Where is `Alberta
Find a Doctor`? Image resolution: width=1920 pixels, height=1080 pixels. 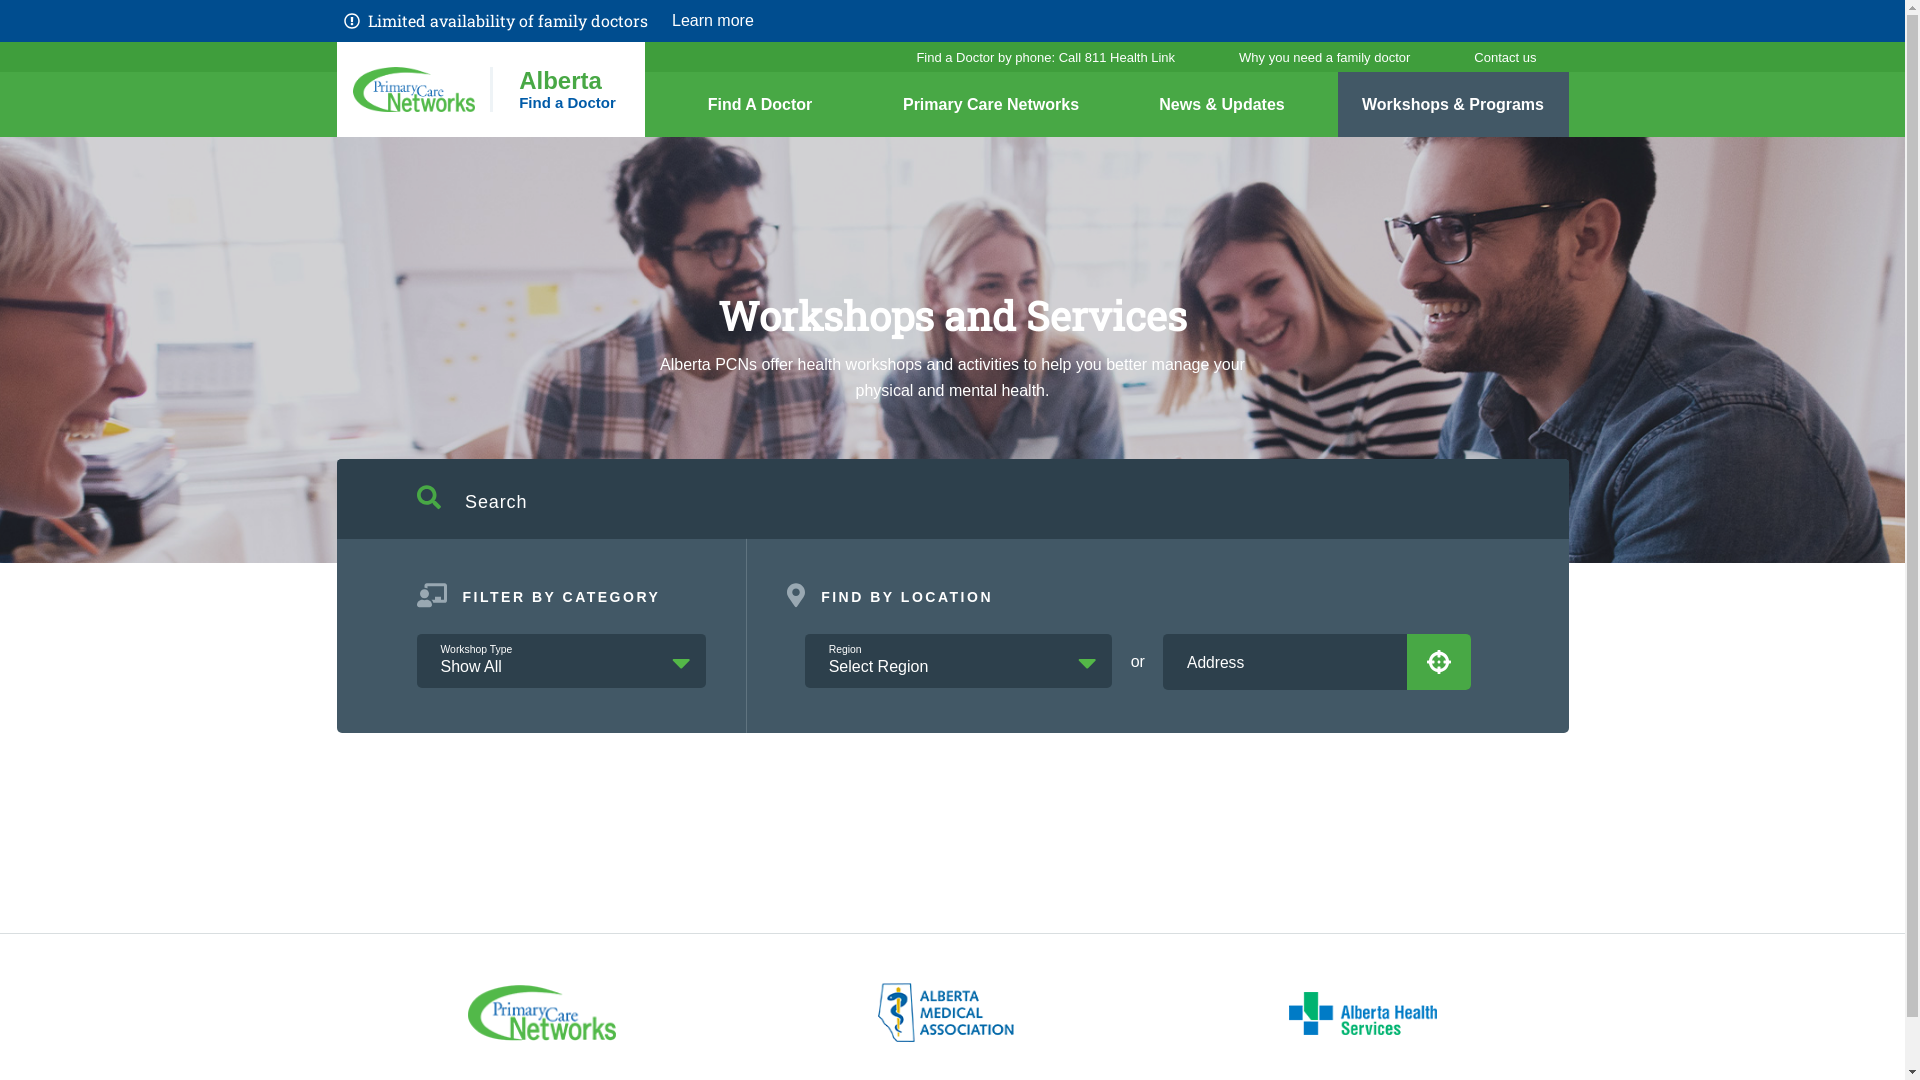 Alberta
Find a Doctor is located at coordinates (490, 90).